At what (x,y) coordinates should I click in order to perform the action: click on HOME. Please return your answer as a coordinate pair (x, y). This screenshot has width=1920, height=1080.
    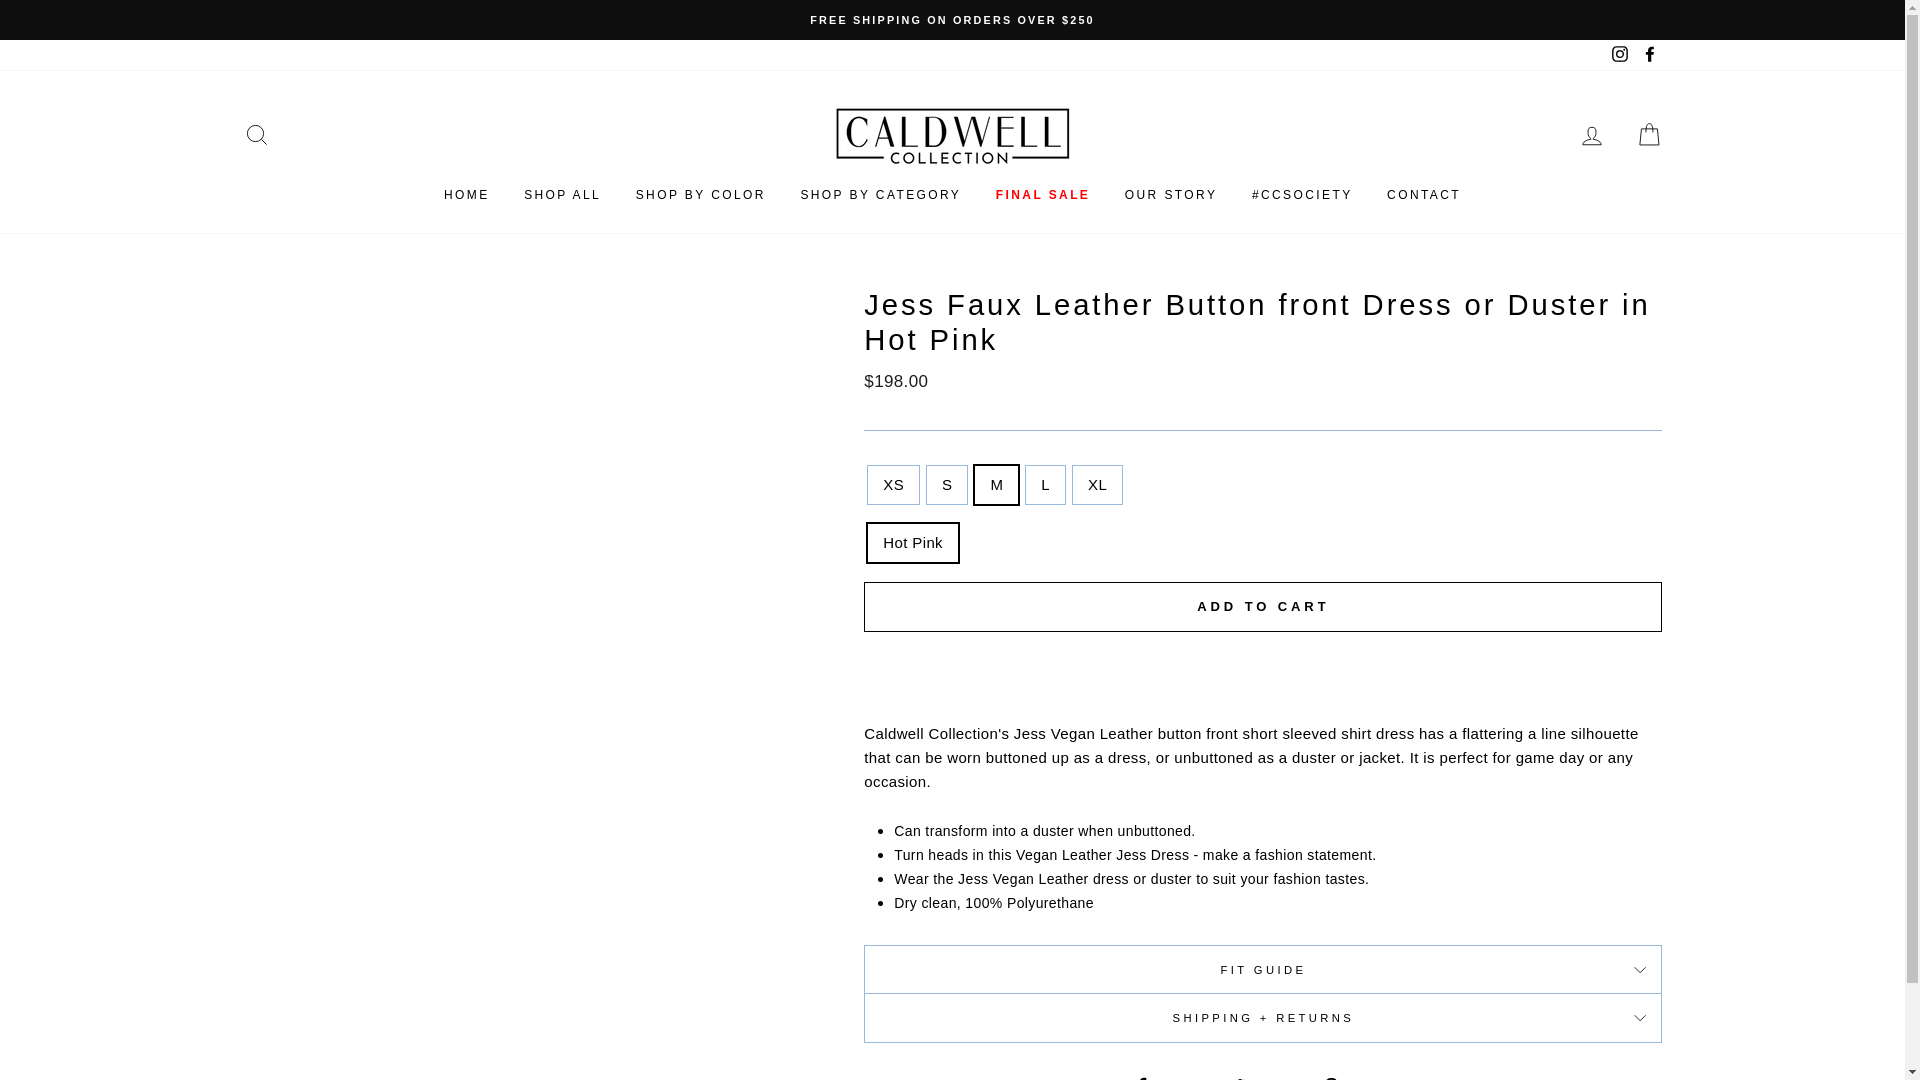
    Looking at the image, I should click on (466, 196).